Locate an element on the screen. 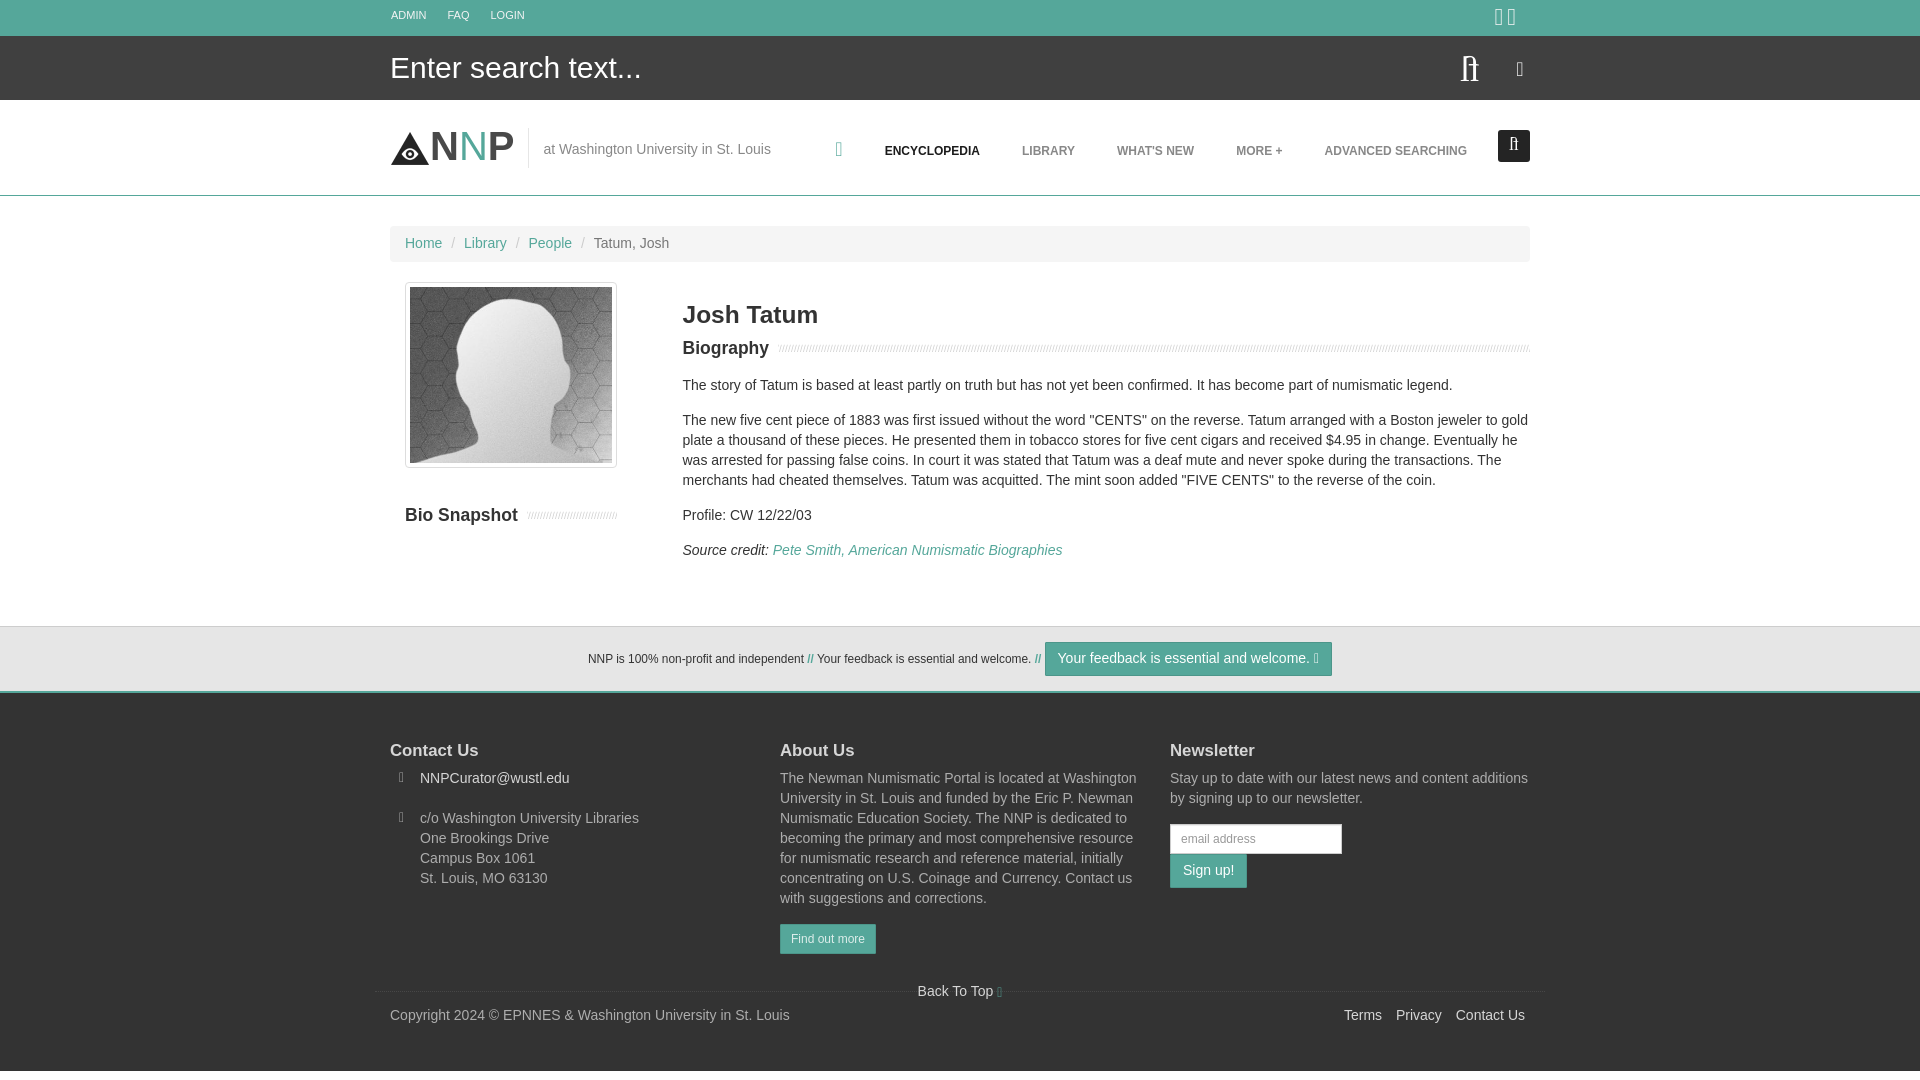 Image resolution: width=1920 pixels, height=1080 pixels. LIBRARY is located at coordinates (1048, 150).